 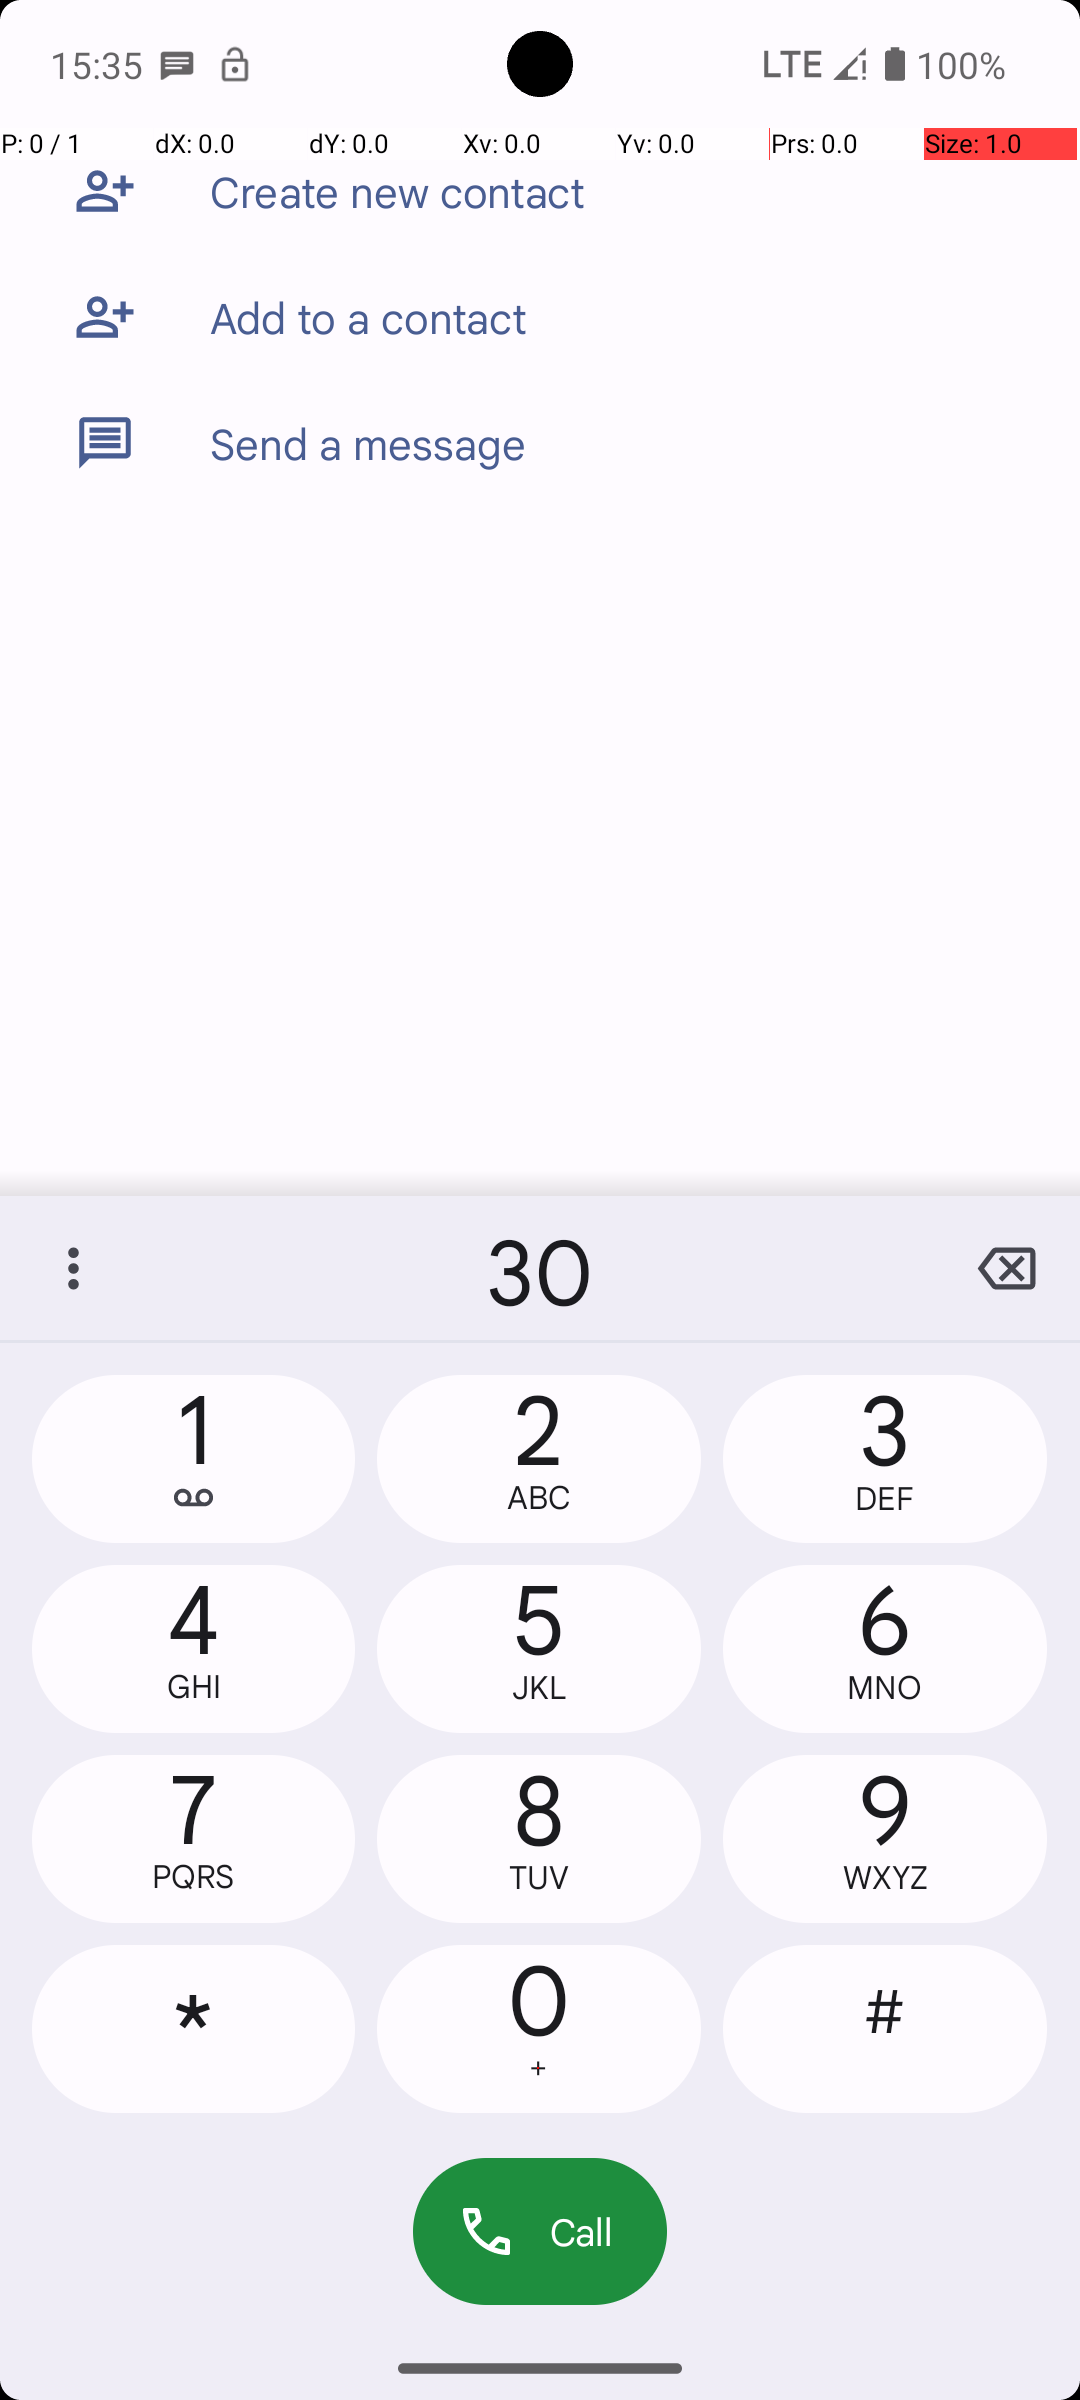 What do you see at coordinates (194, 1686) in the screenshot?
I see `GHI` at bounding box center [194, 1686].